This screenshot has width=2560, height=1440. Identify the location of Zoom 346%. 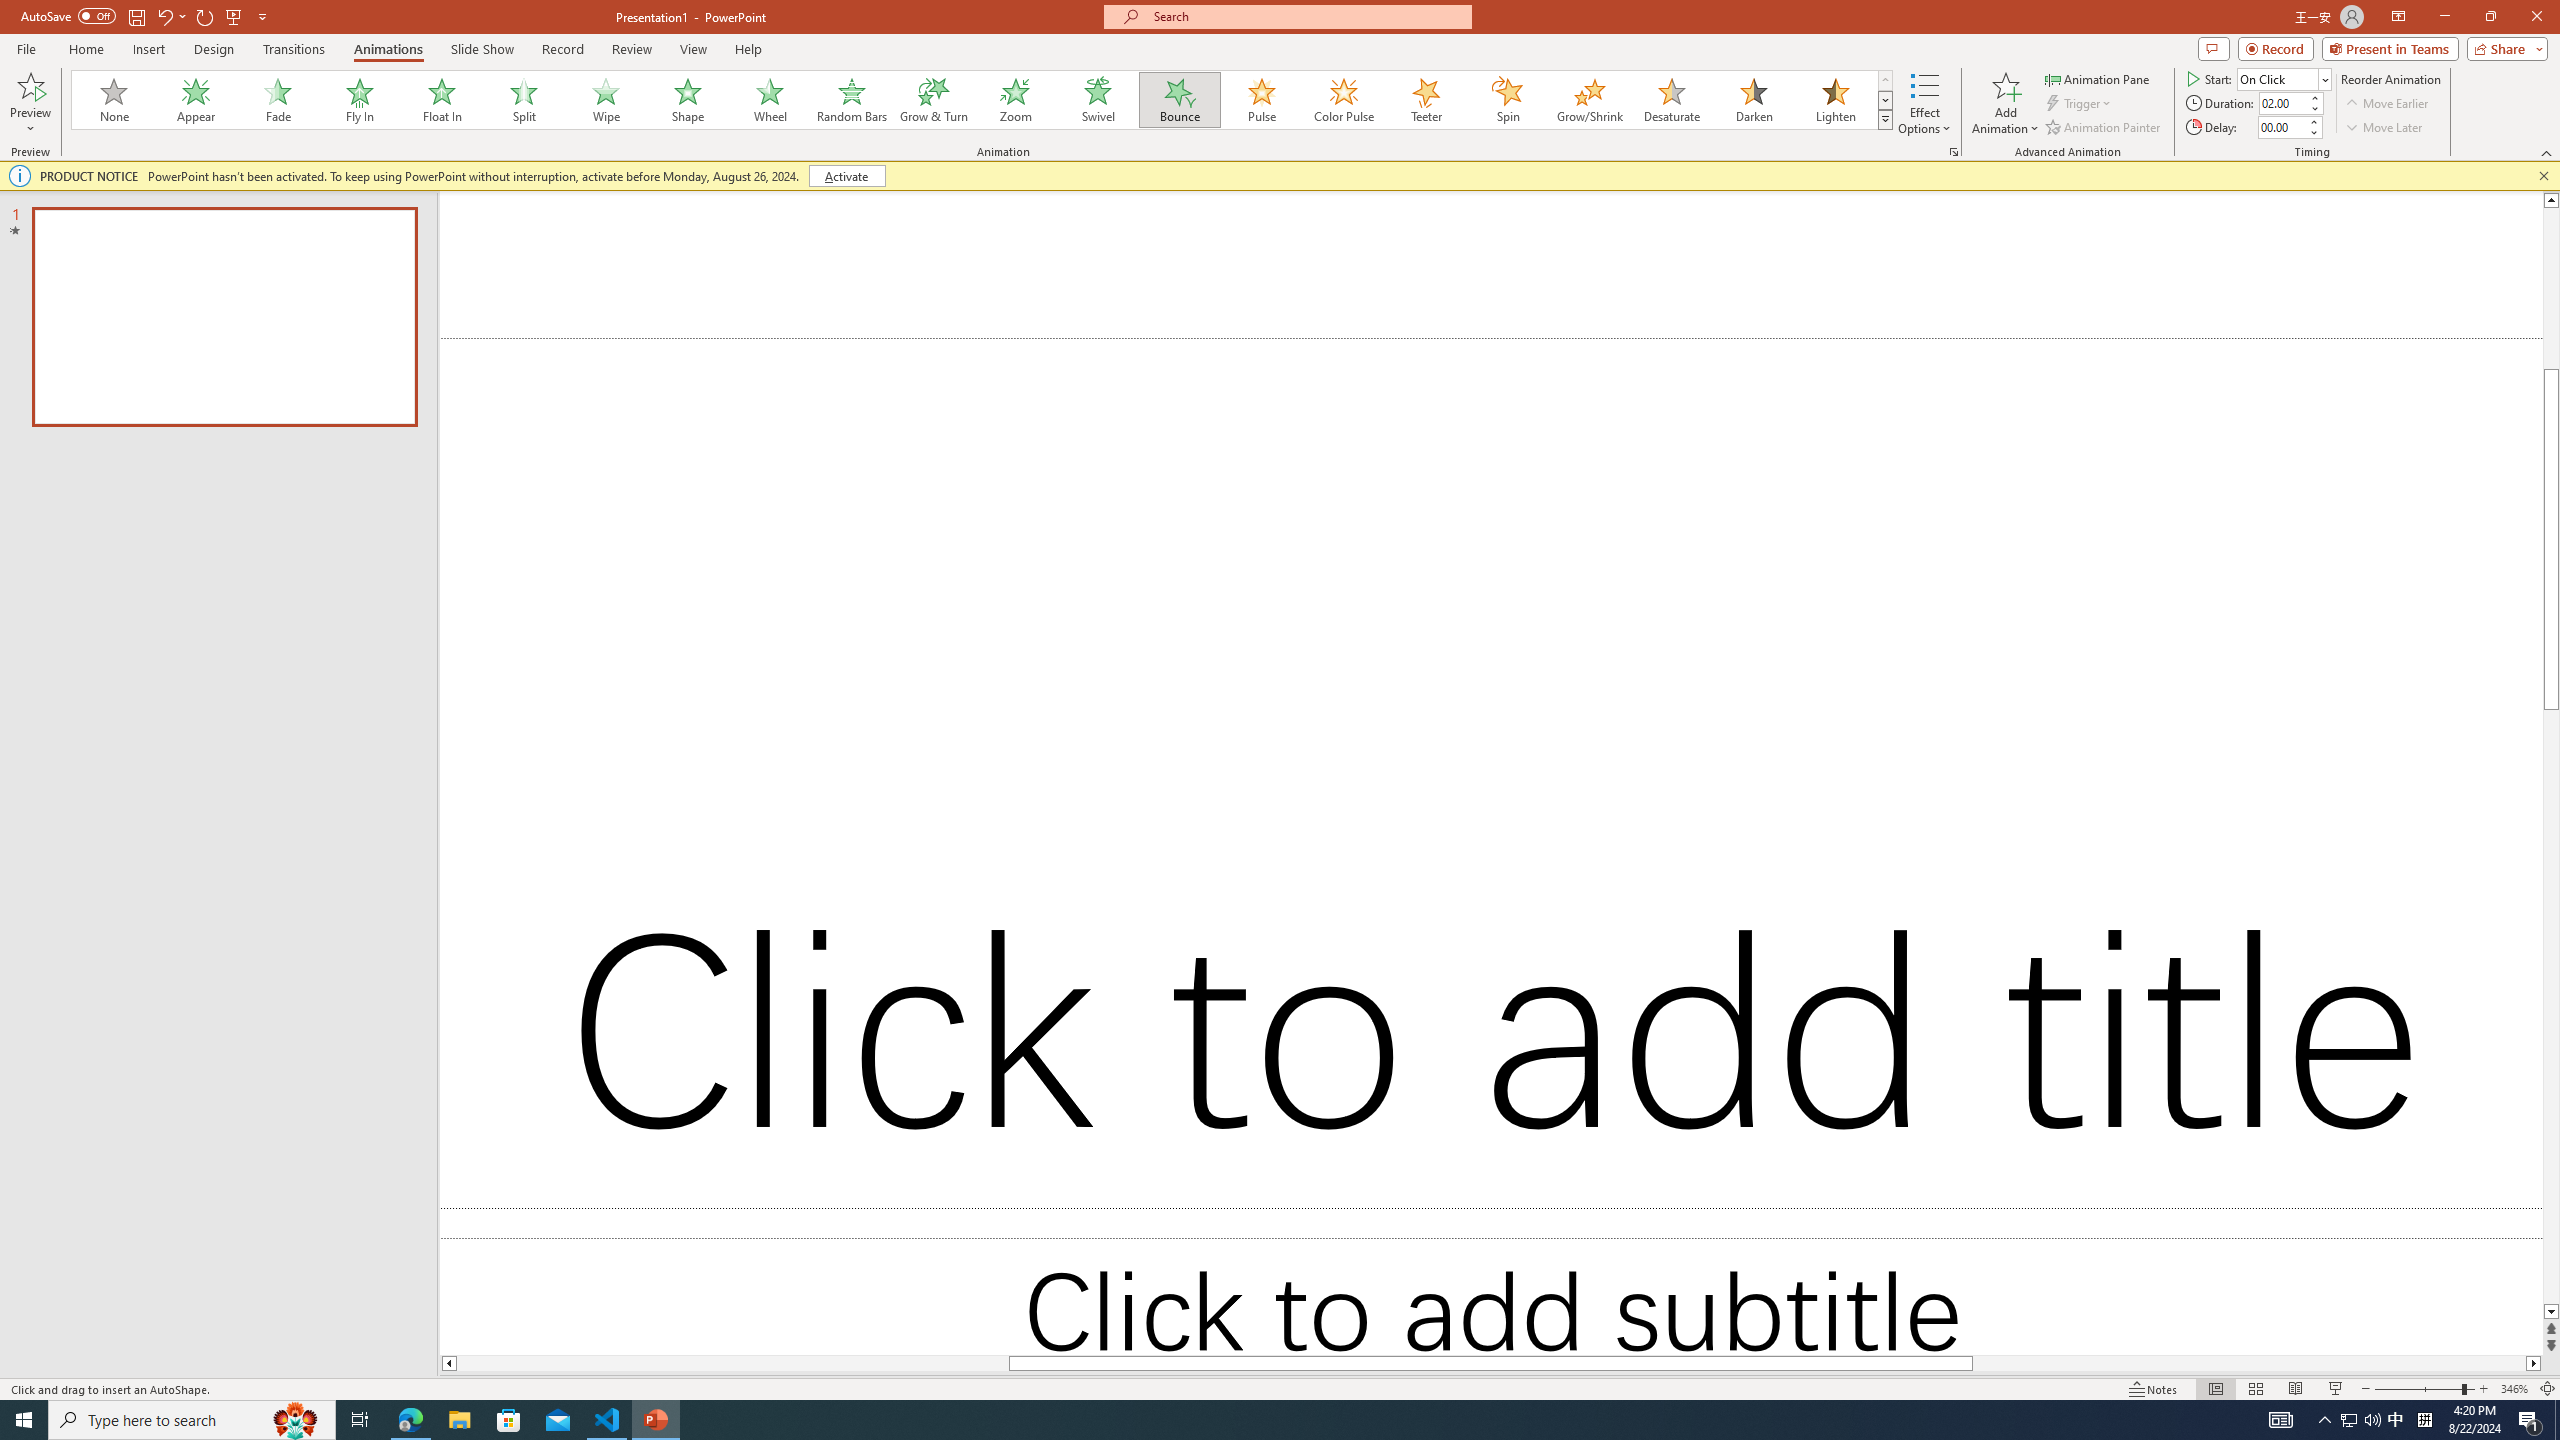
(2514, 1389).